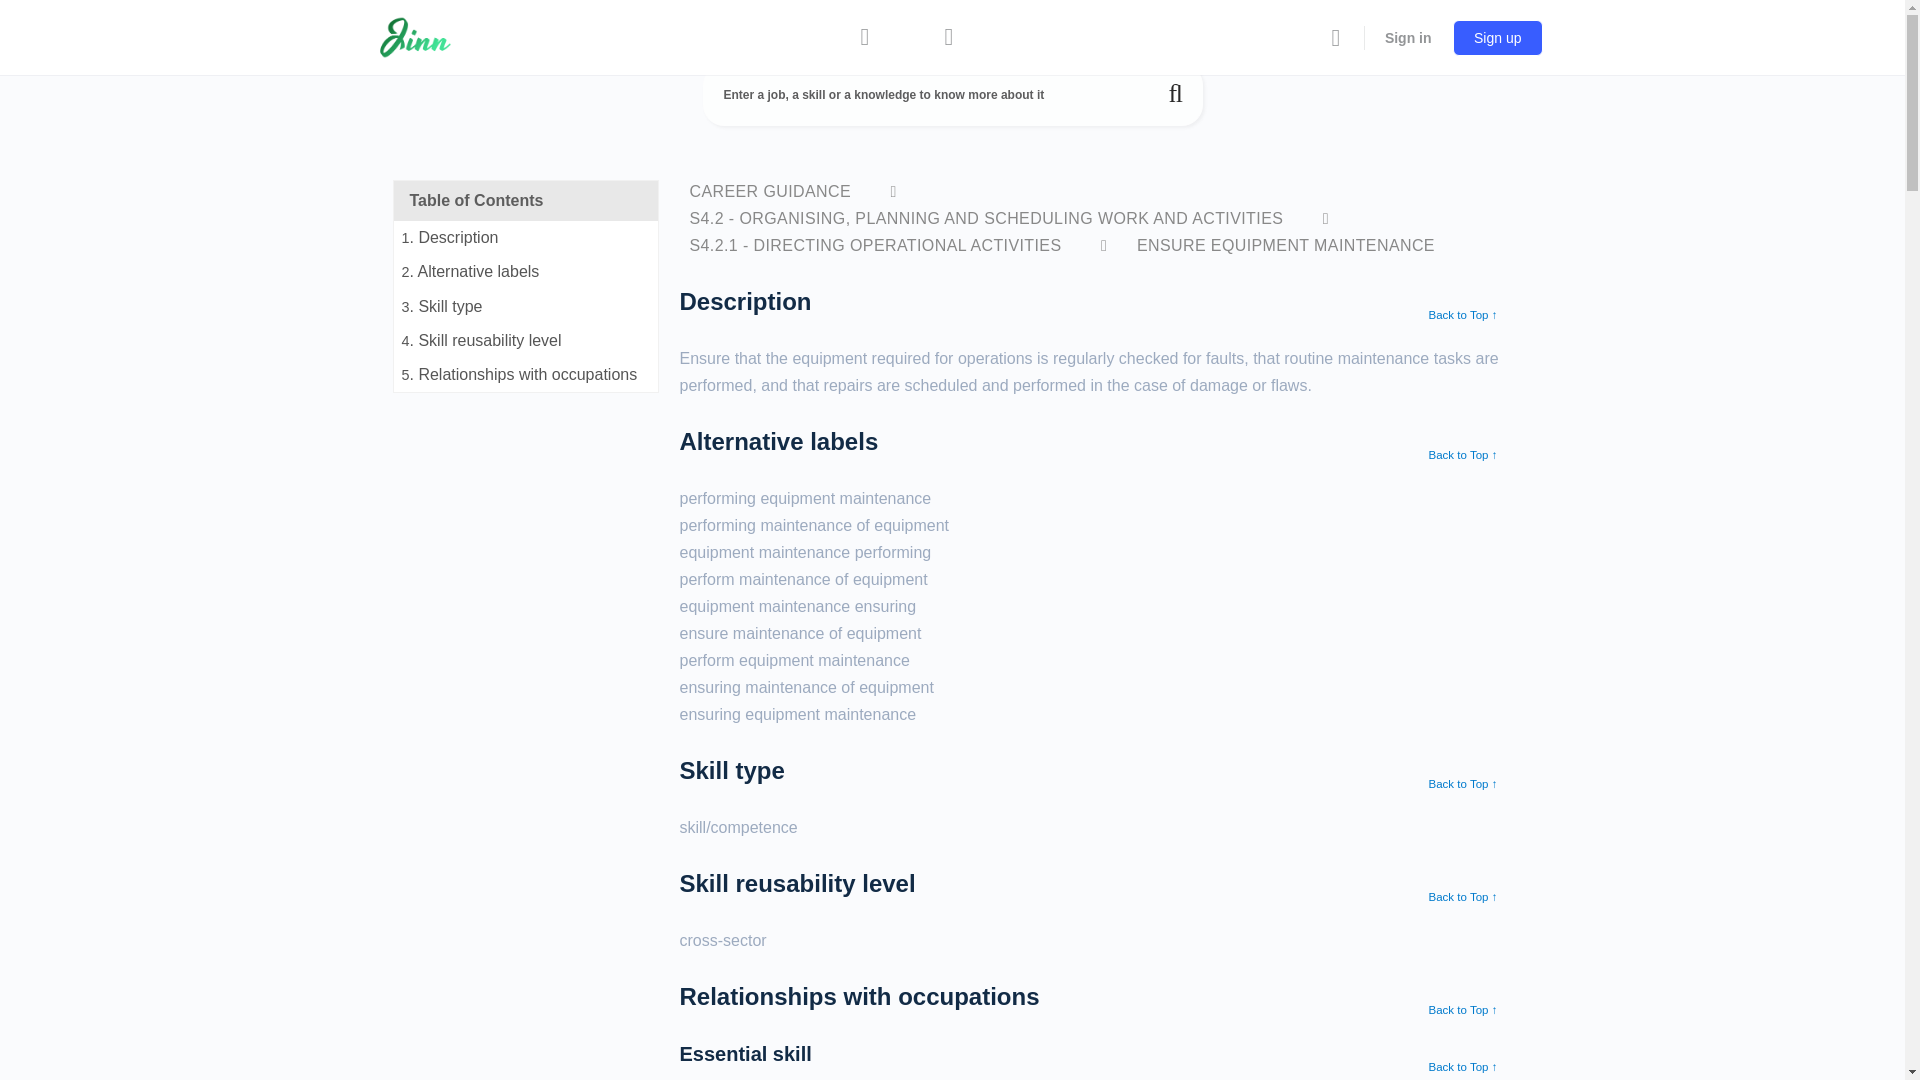 This screenshot has width=1920, height=1080. I want to click on 2. Alternative labels, so click(526, 272).